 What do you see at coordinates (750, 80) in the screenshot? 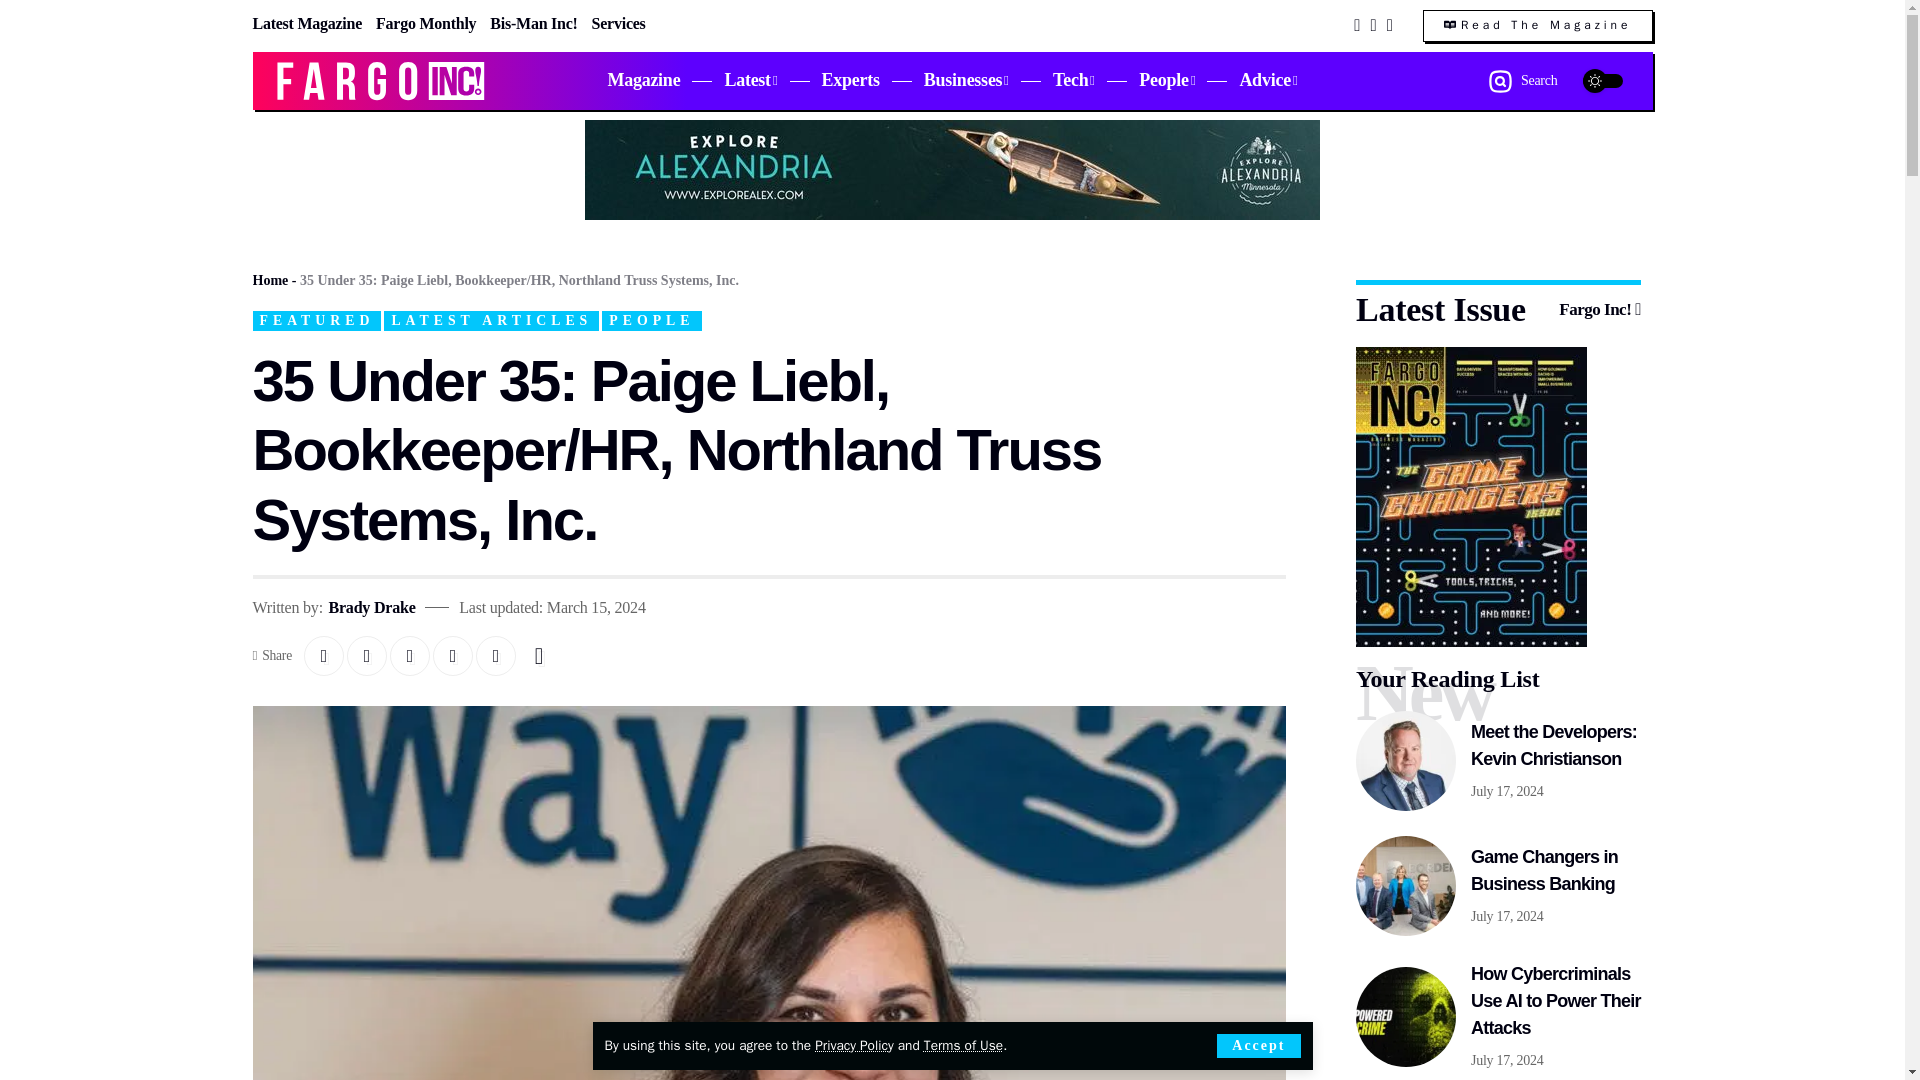
I see `Latest` at bounding box center [750, 80].